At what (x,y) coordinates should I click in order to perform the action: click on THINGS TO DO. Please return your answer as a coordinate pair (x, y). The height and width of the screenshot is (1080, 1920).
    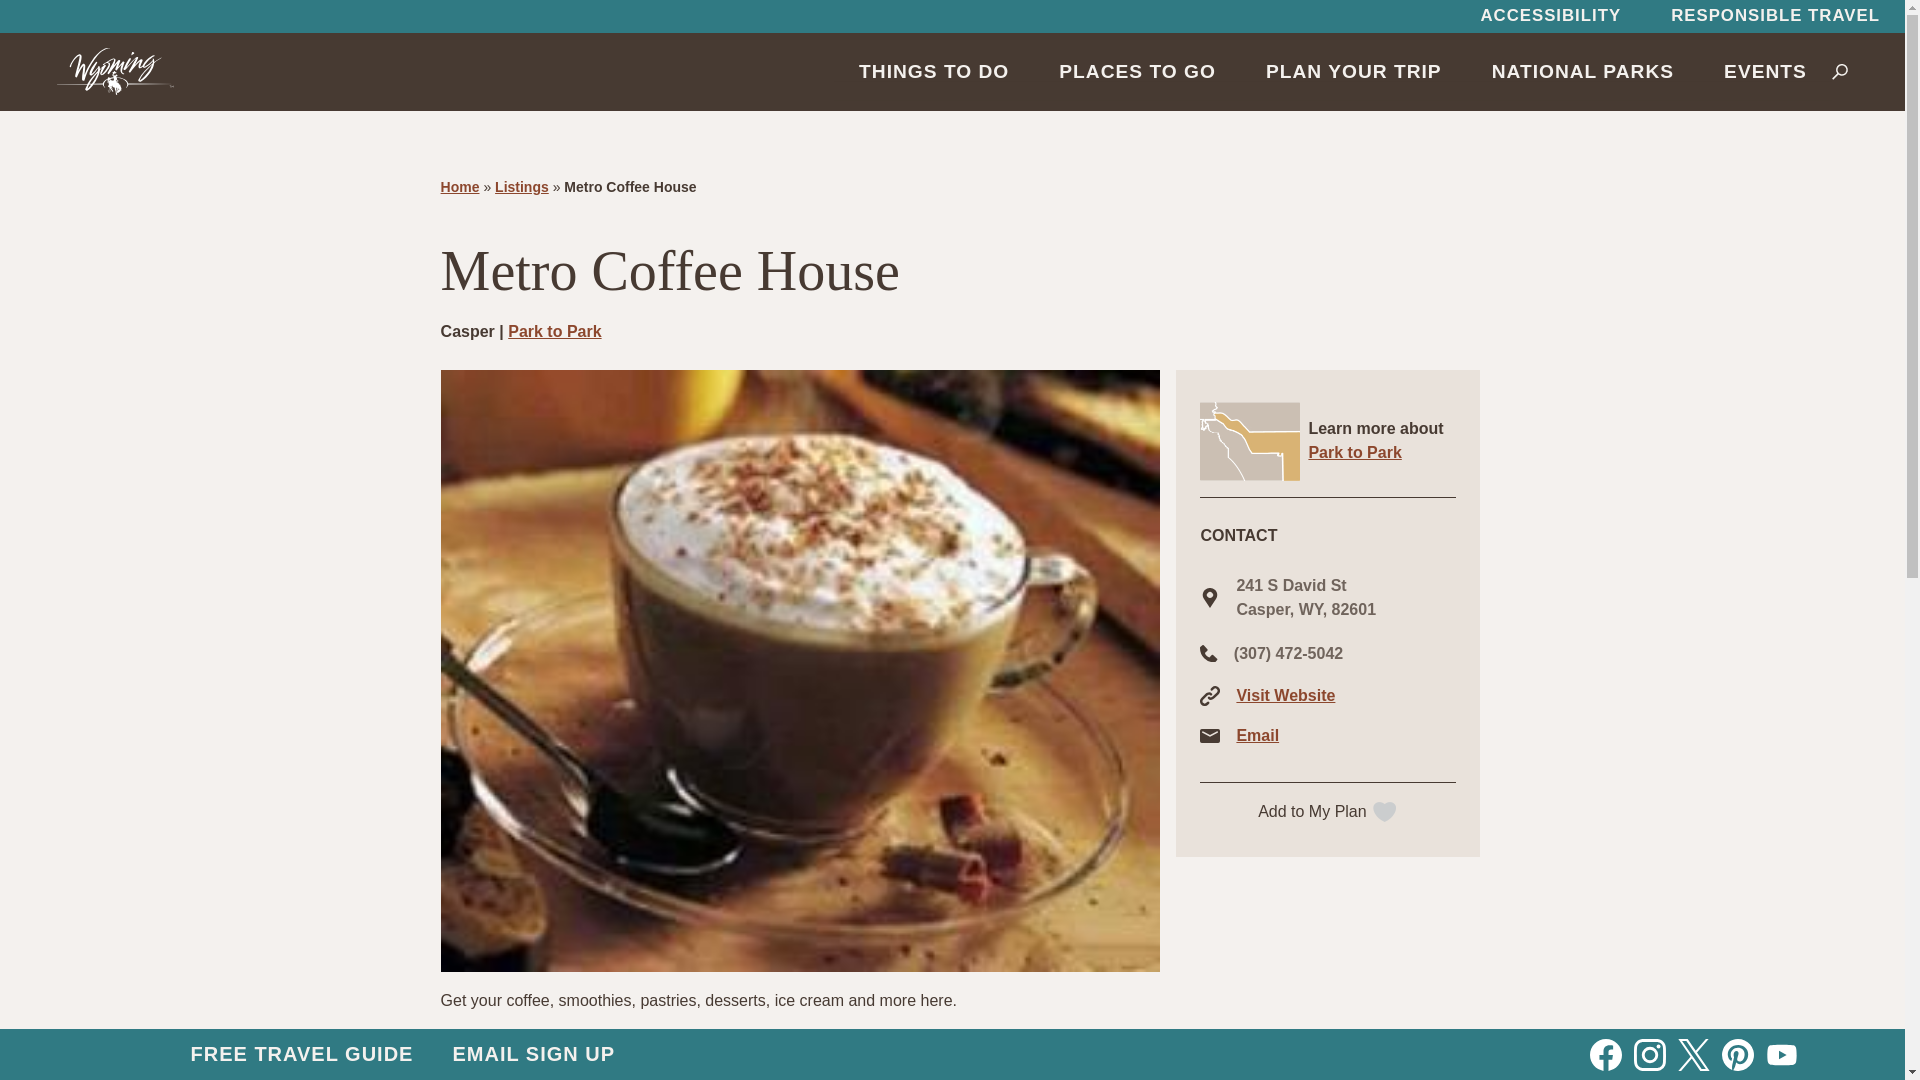
    Looking at the image, I should click on (934, 71).